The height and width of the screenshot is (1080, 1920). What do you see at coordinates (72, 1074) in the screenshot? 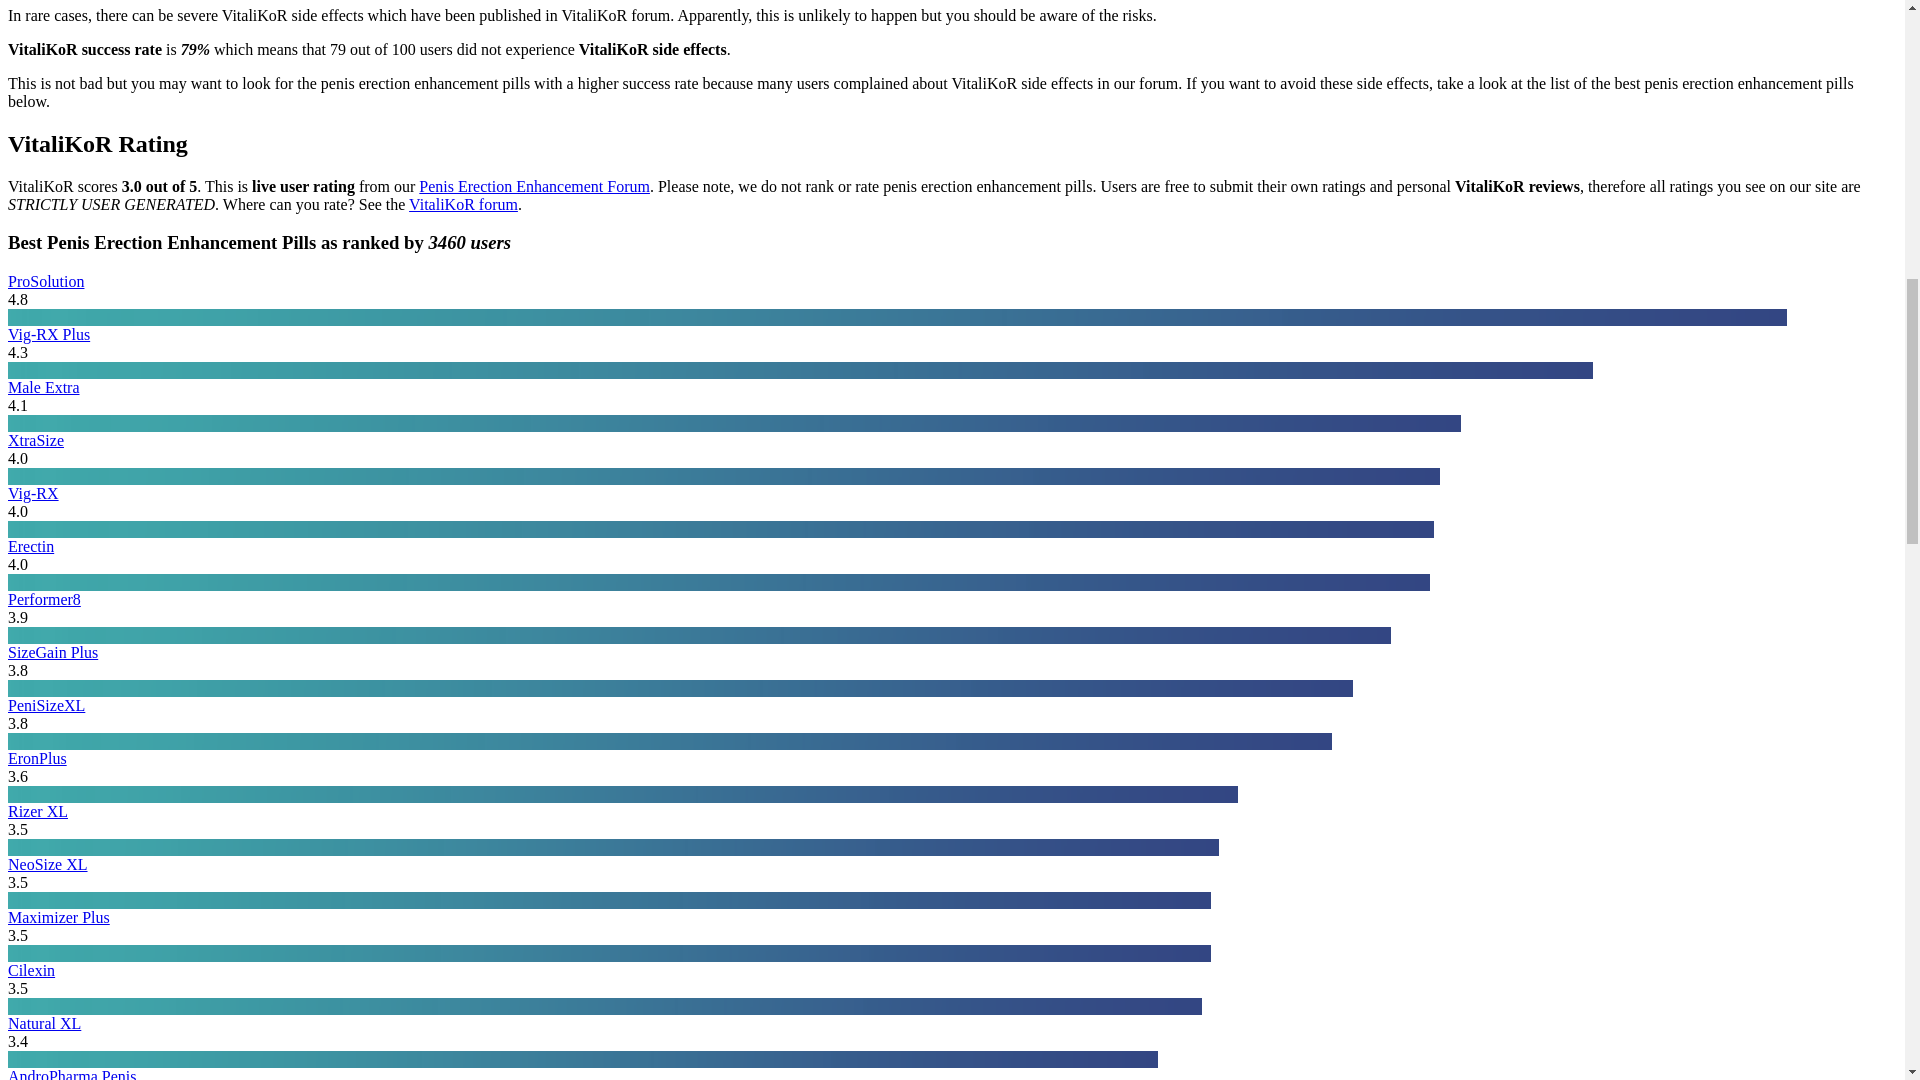
I see `AndroPharma Penis` at bounding box center [72, 1074].